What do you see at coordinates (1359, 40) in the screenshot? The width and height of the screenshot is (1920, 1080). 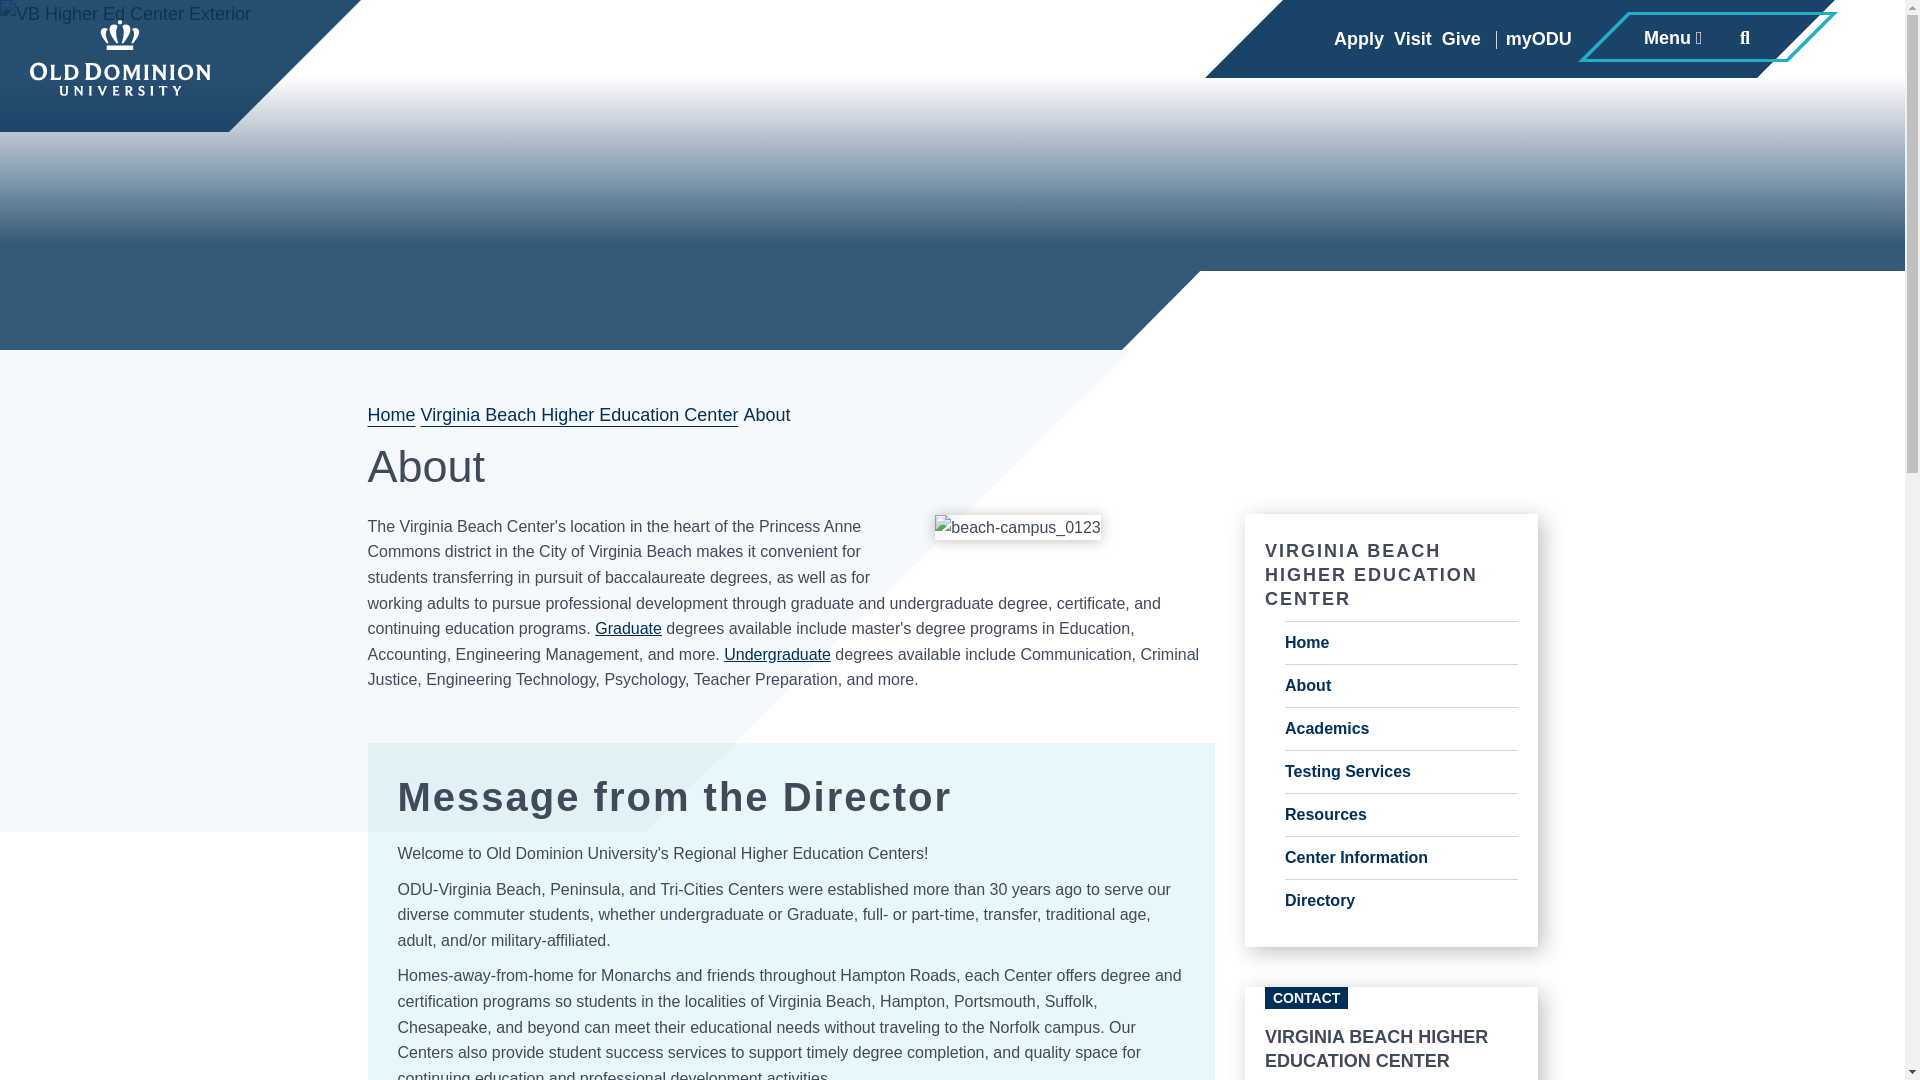 I see `Apply` at bounding box center [1359, 40].